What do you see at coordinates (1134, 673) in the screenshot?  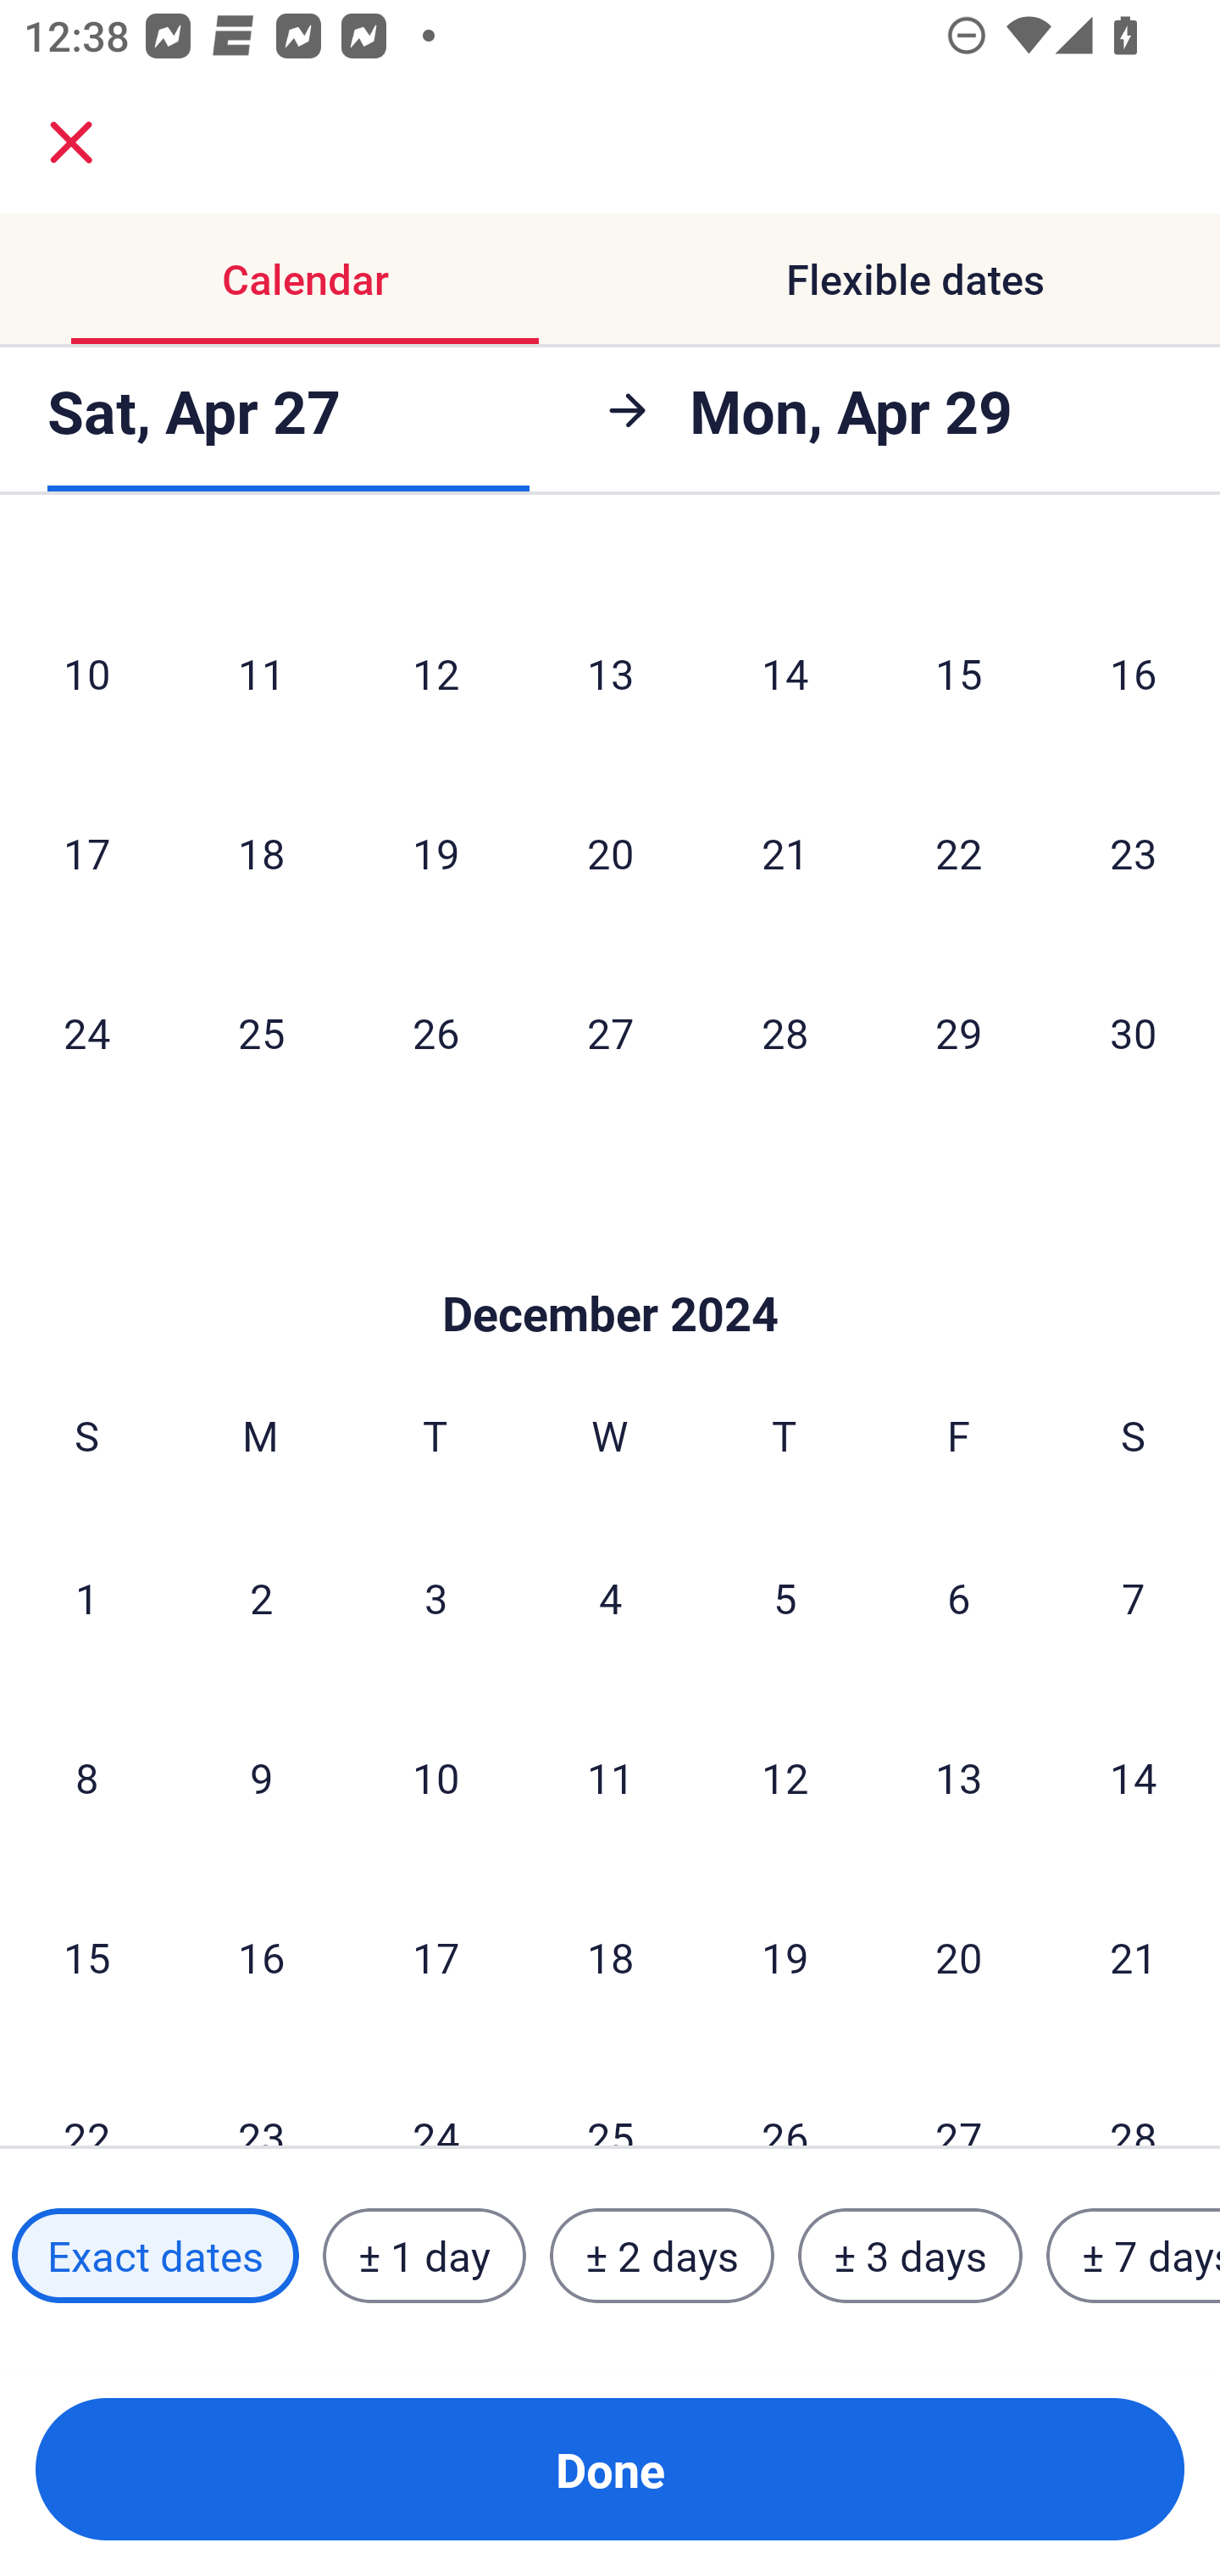 I see `16 Saturday, November 16, 2024` at bounding box center [1134, 673].